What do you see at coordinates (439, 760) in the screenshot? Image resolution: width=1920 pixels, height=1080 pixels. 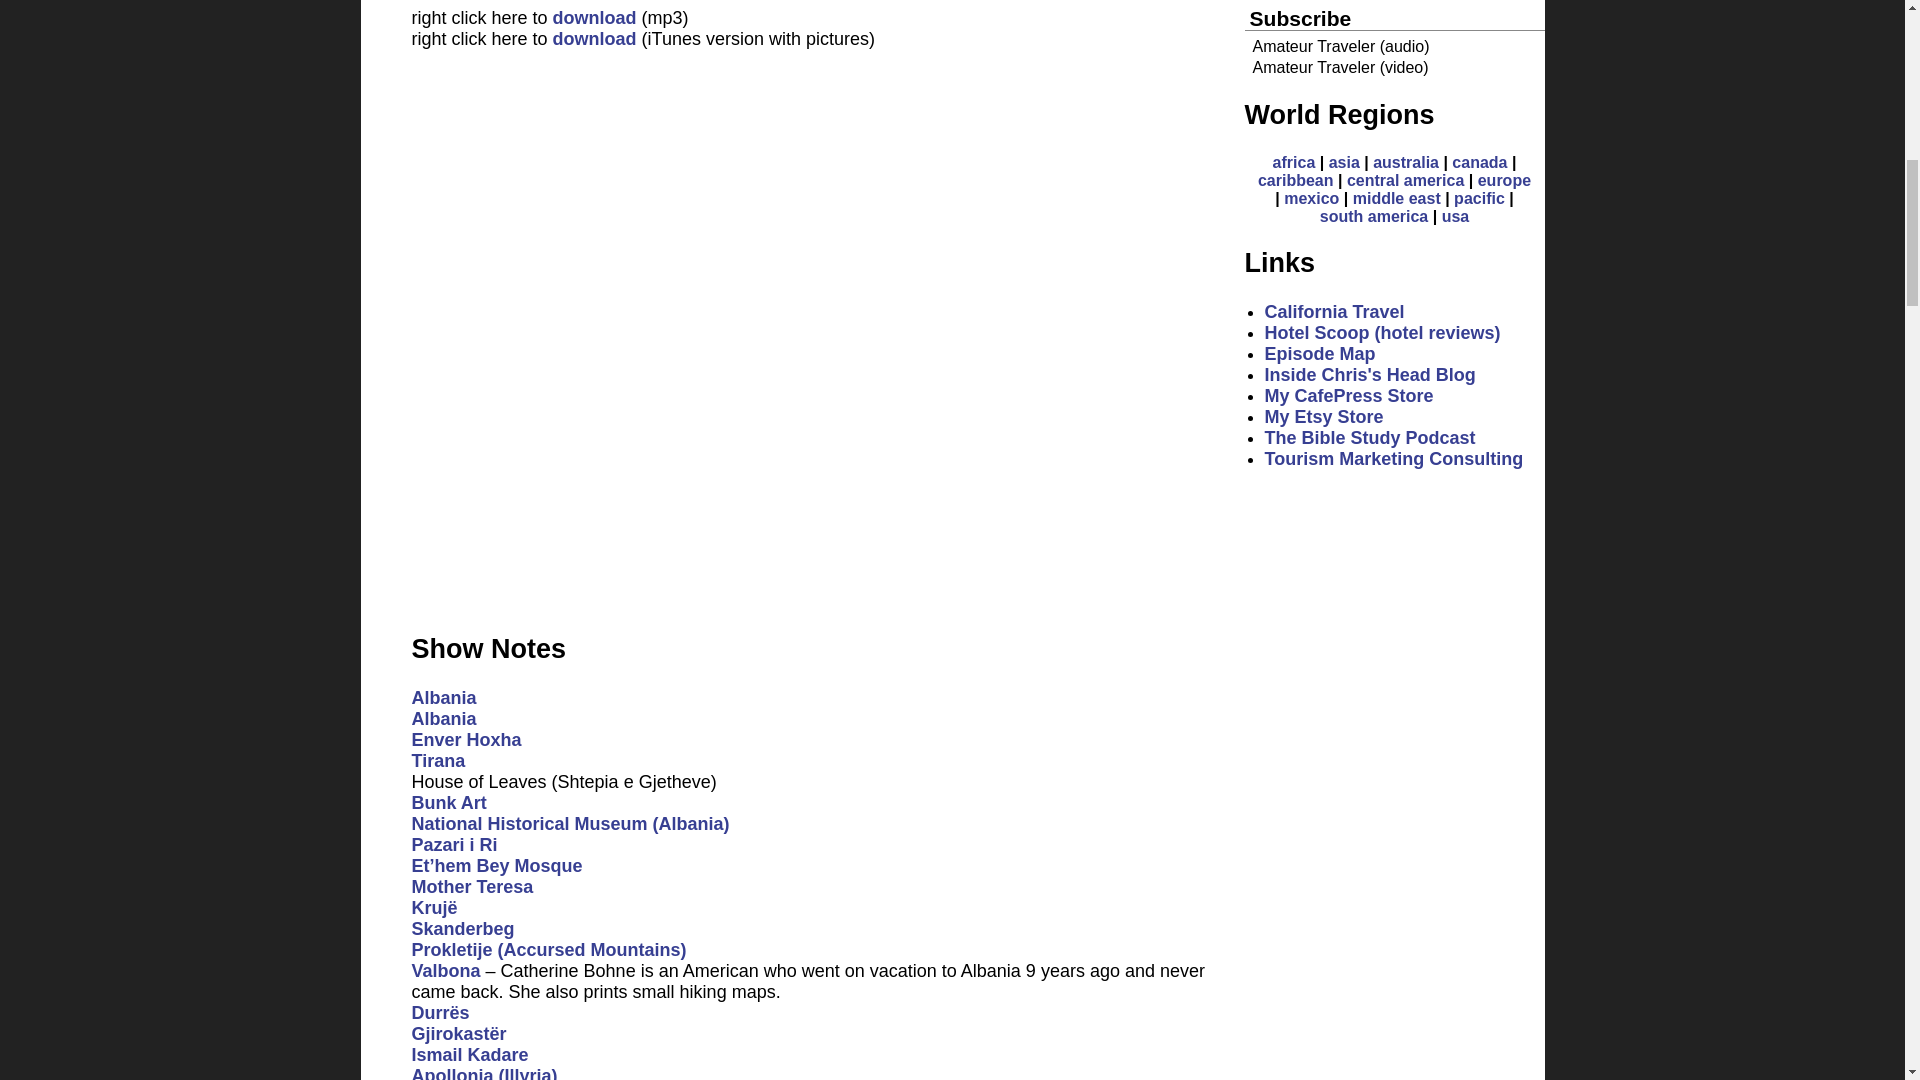 I see `Tirana` at bounding box center [439, 760].